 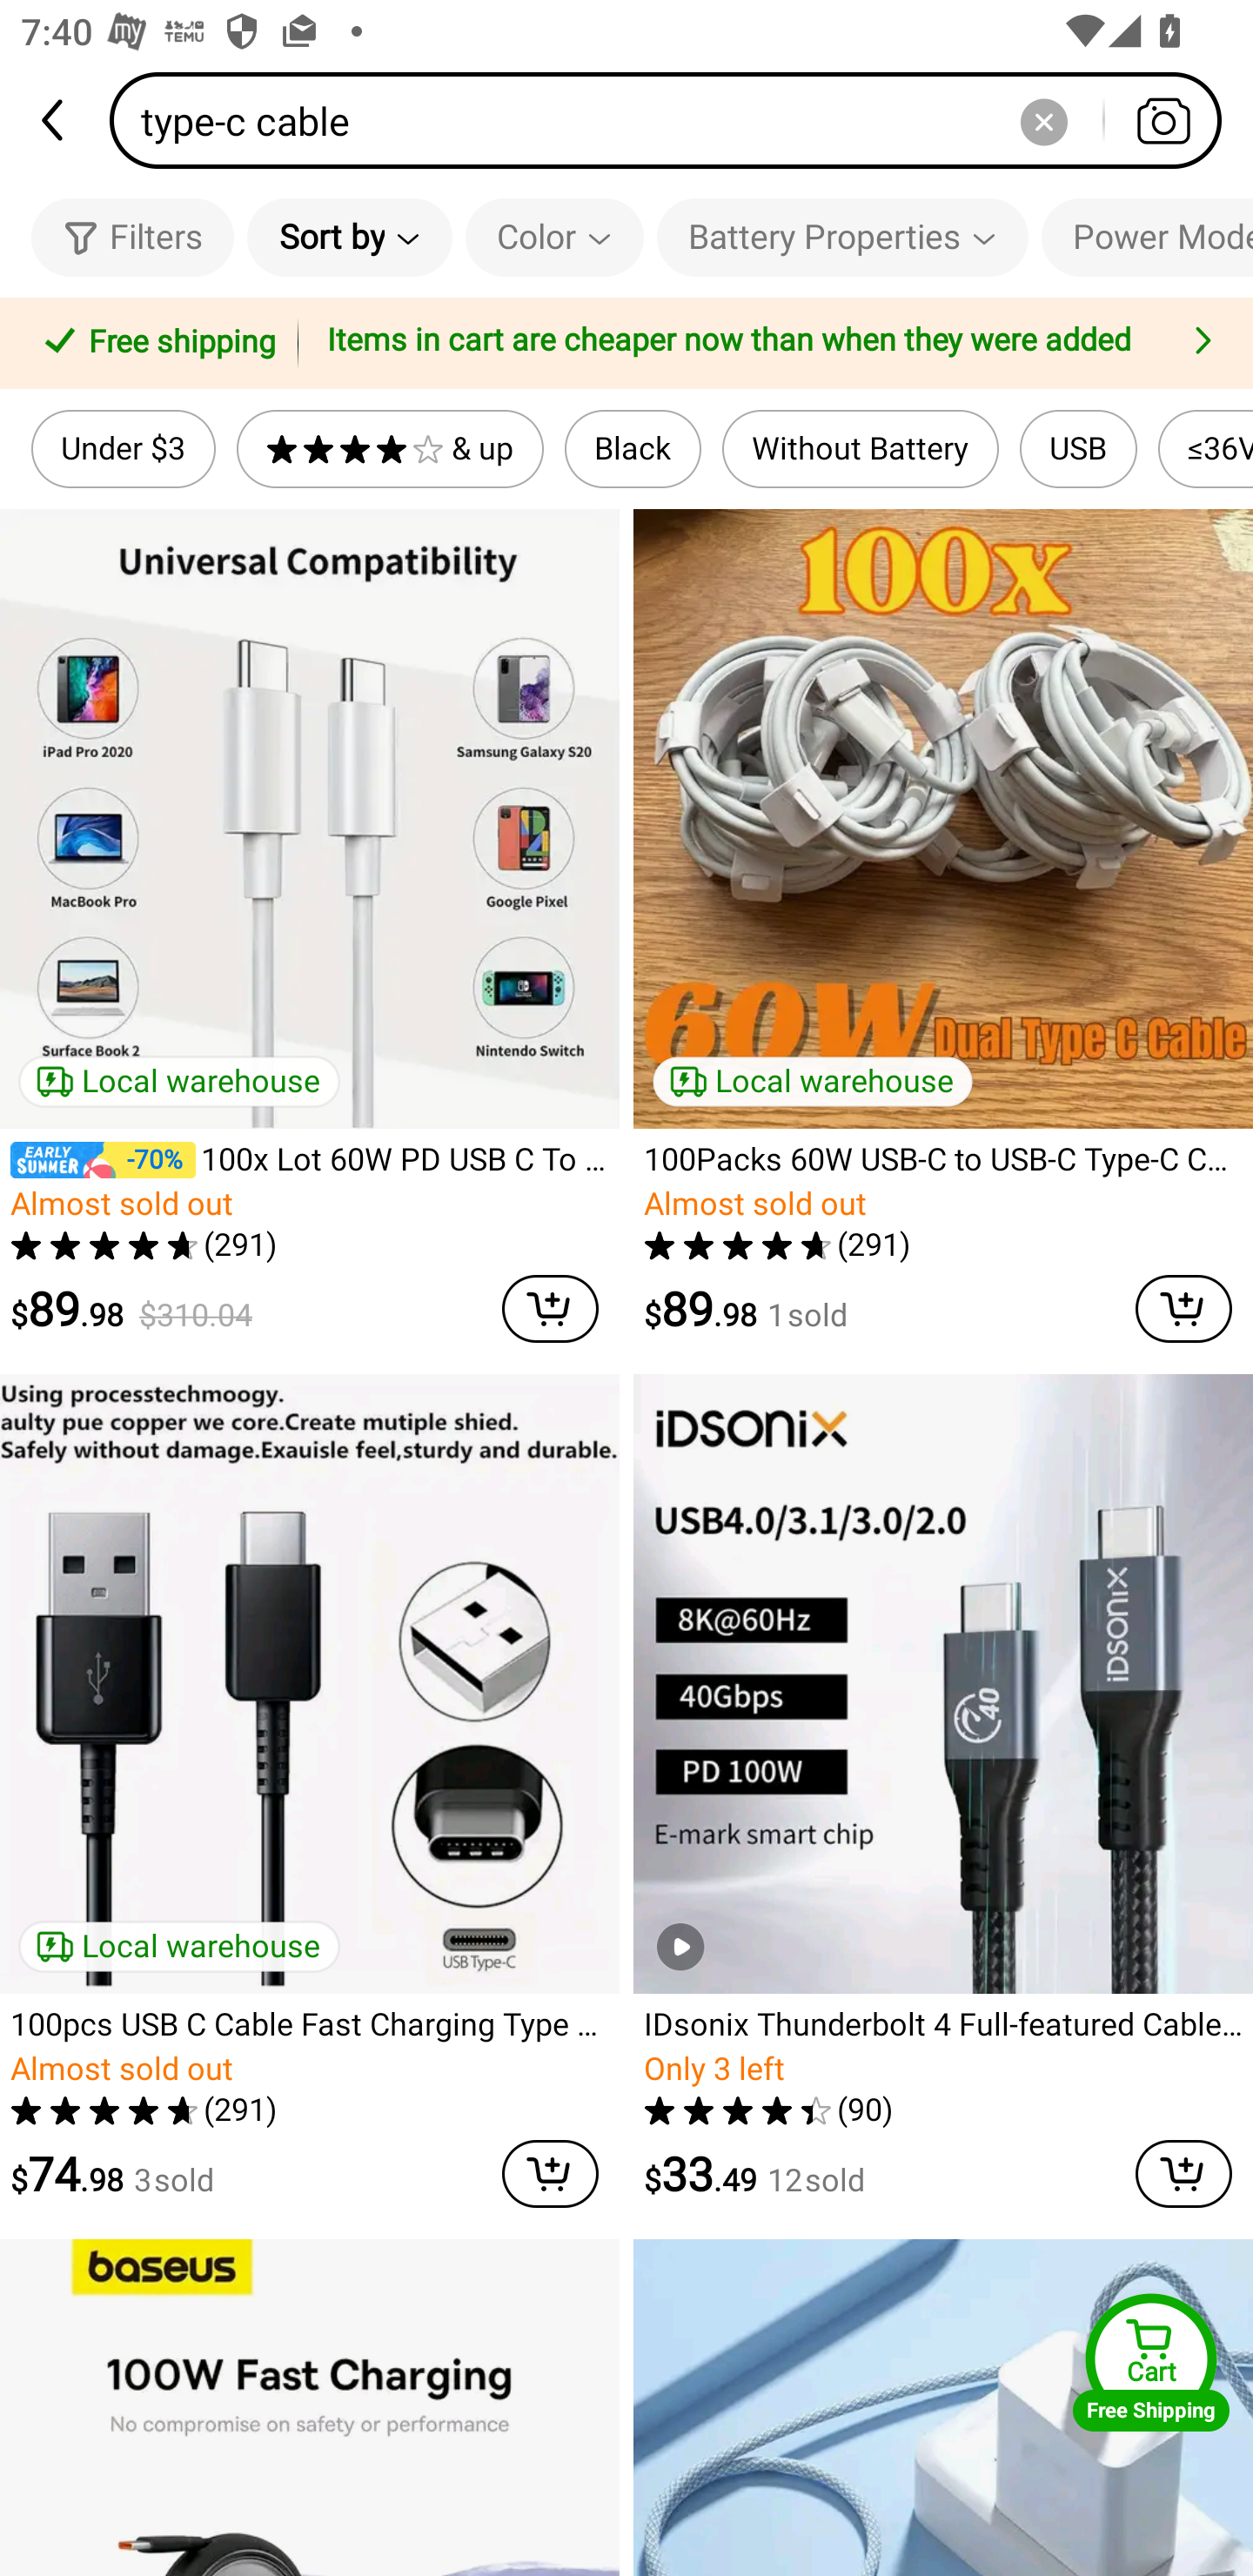 What do you see at coordinates (154, 344) in the screenshot?
I see ` Free shipping` at bounding box center [154, 344].